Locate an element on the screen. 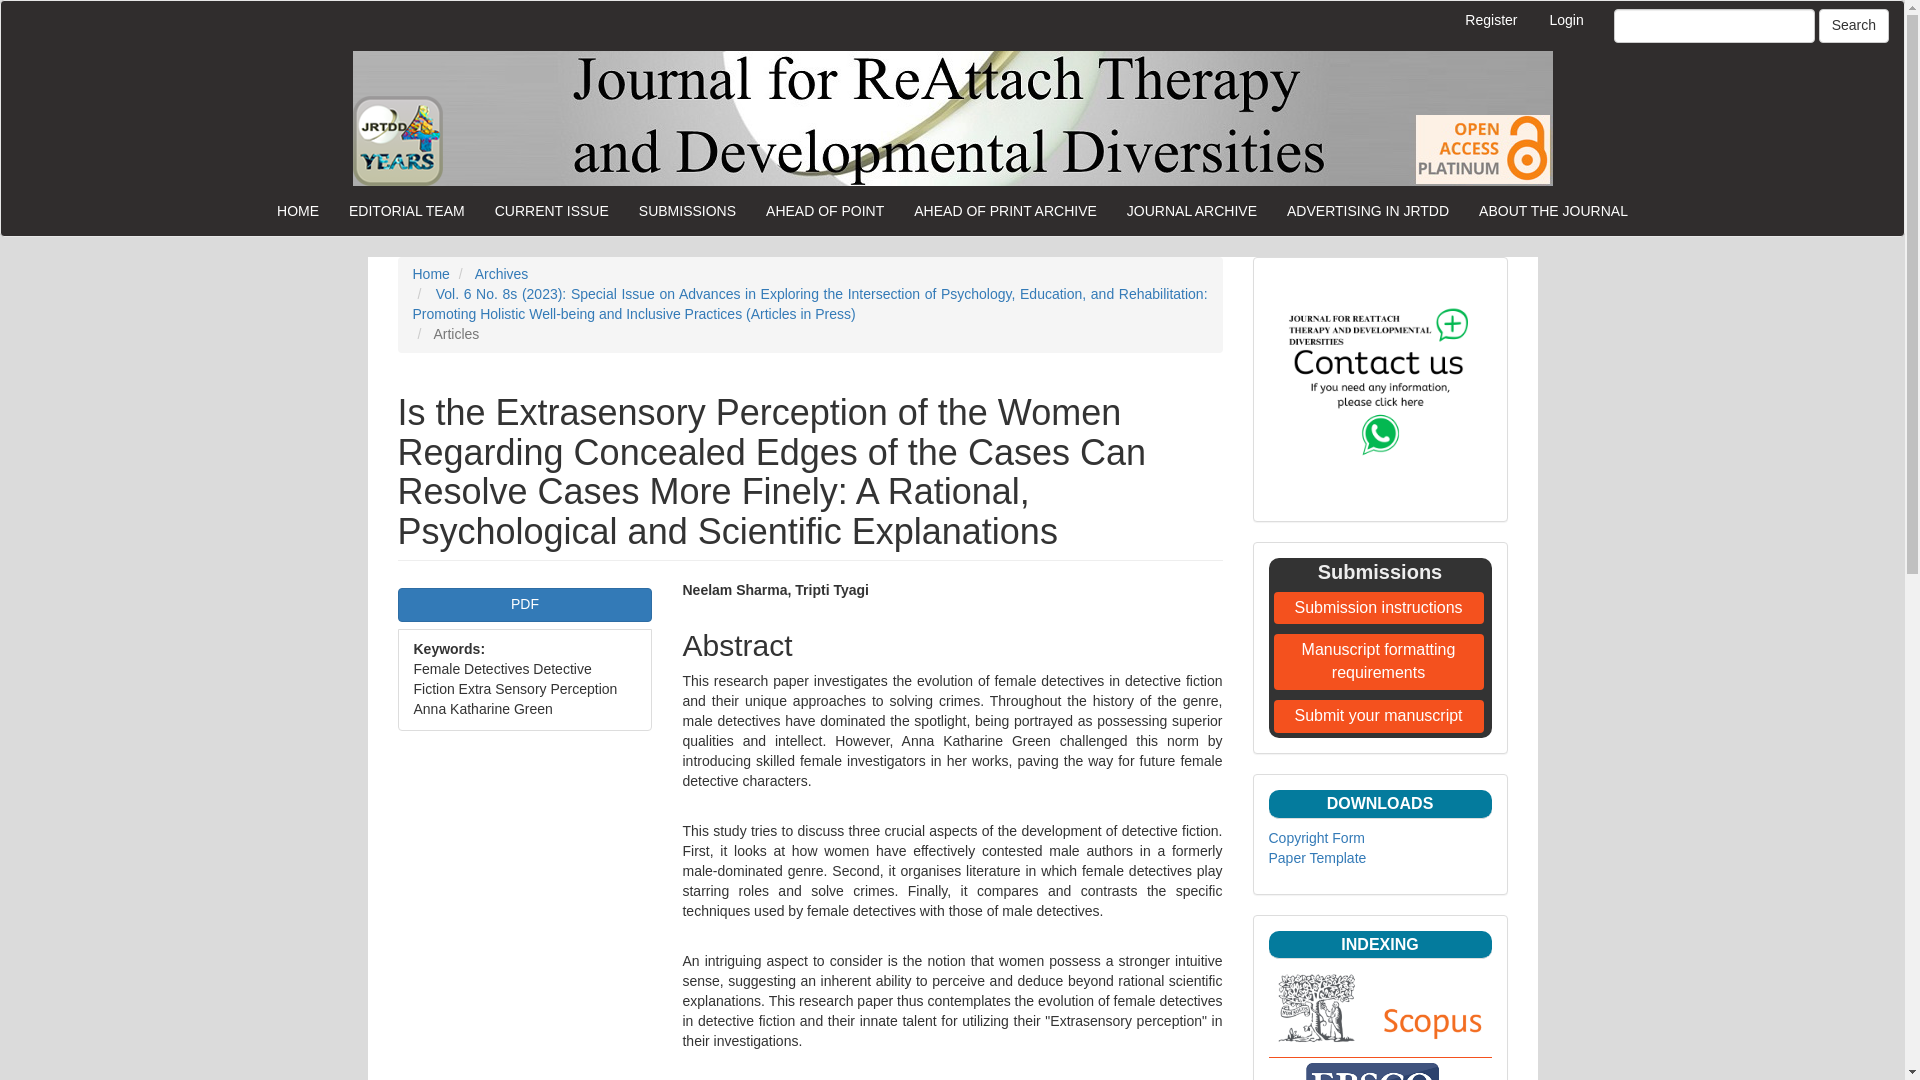  EDITORIAL TEAM is located at coordinates (407, 210).